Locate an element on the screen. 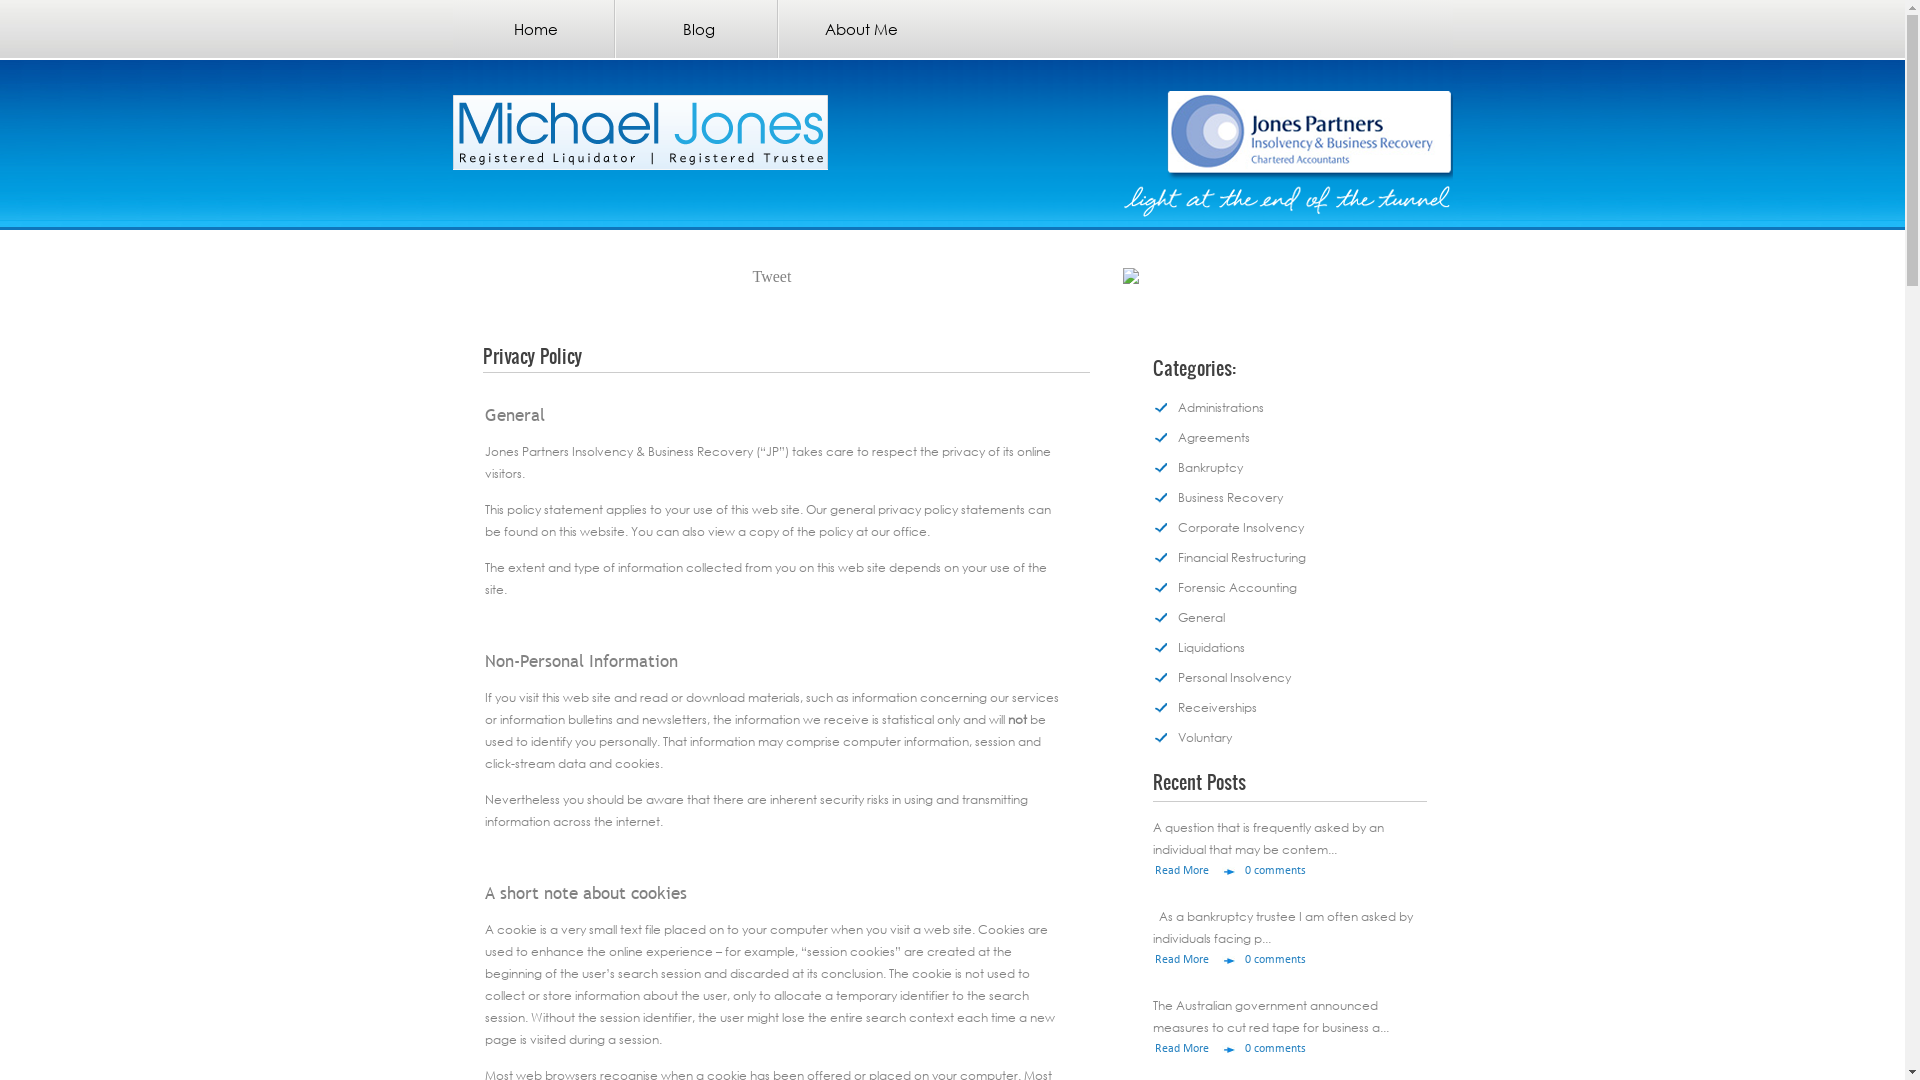  Voluntary is located at coordinates (1192, 730).